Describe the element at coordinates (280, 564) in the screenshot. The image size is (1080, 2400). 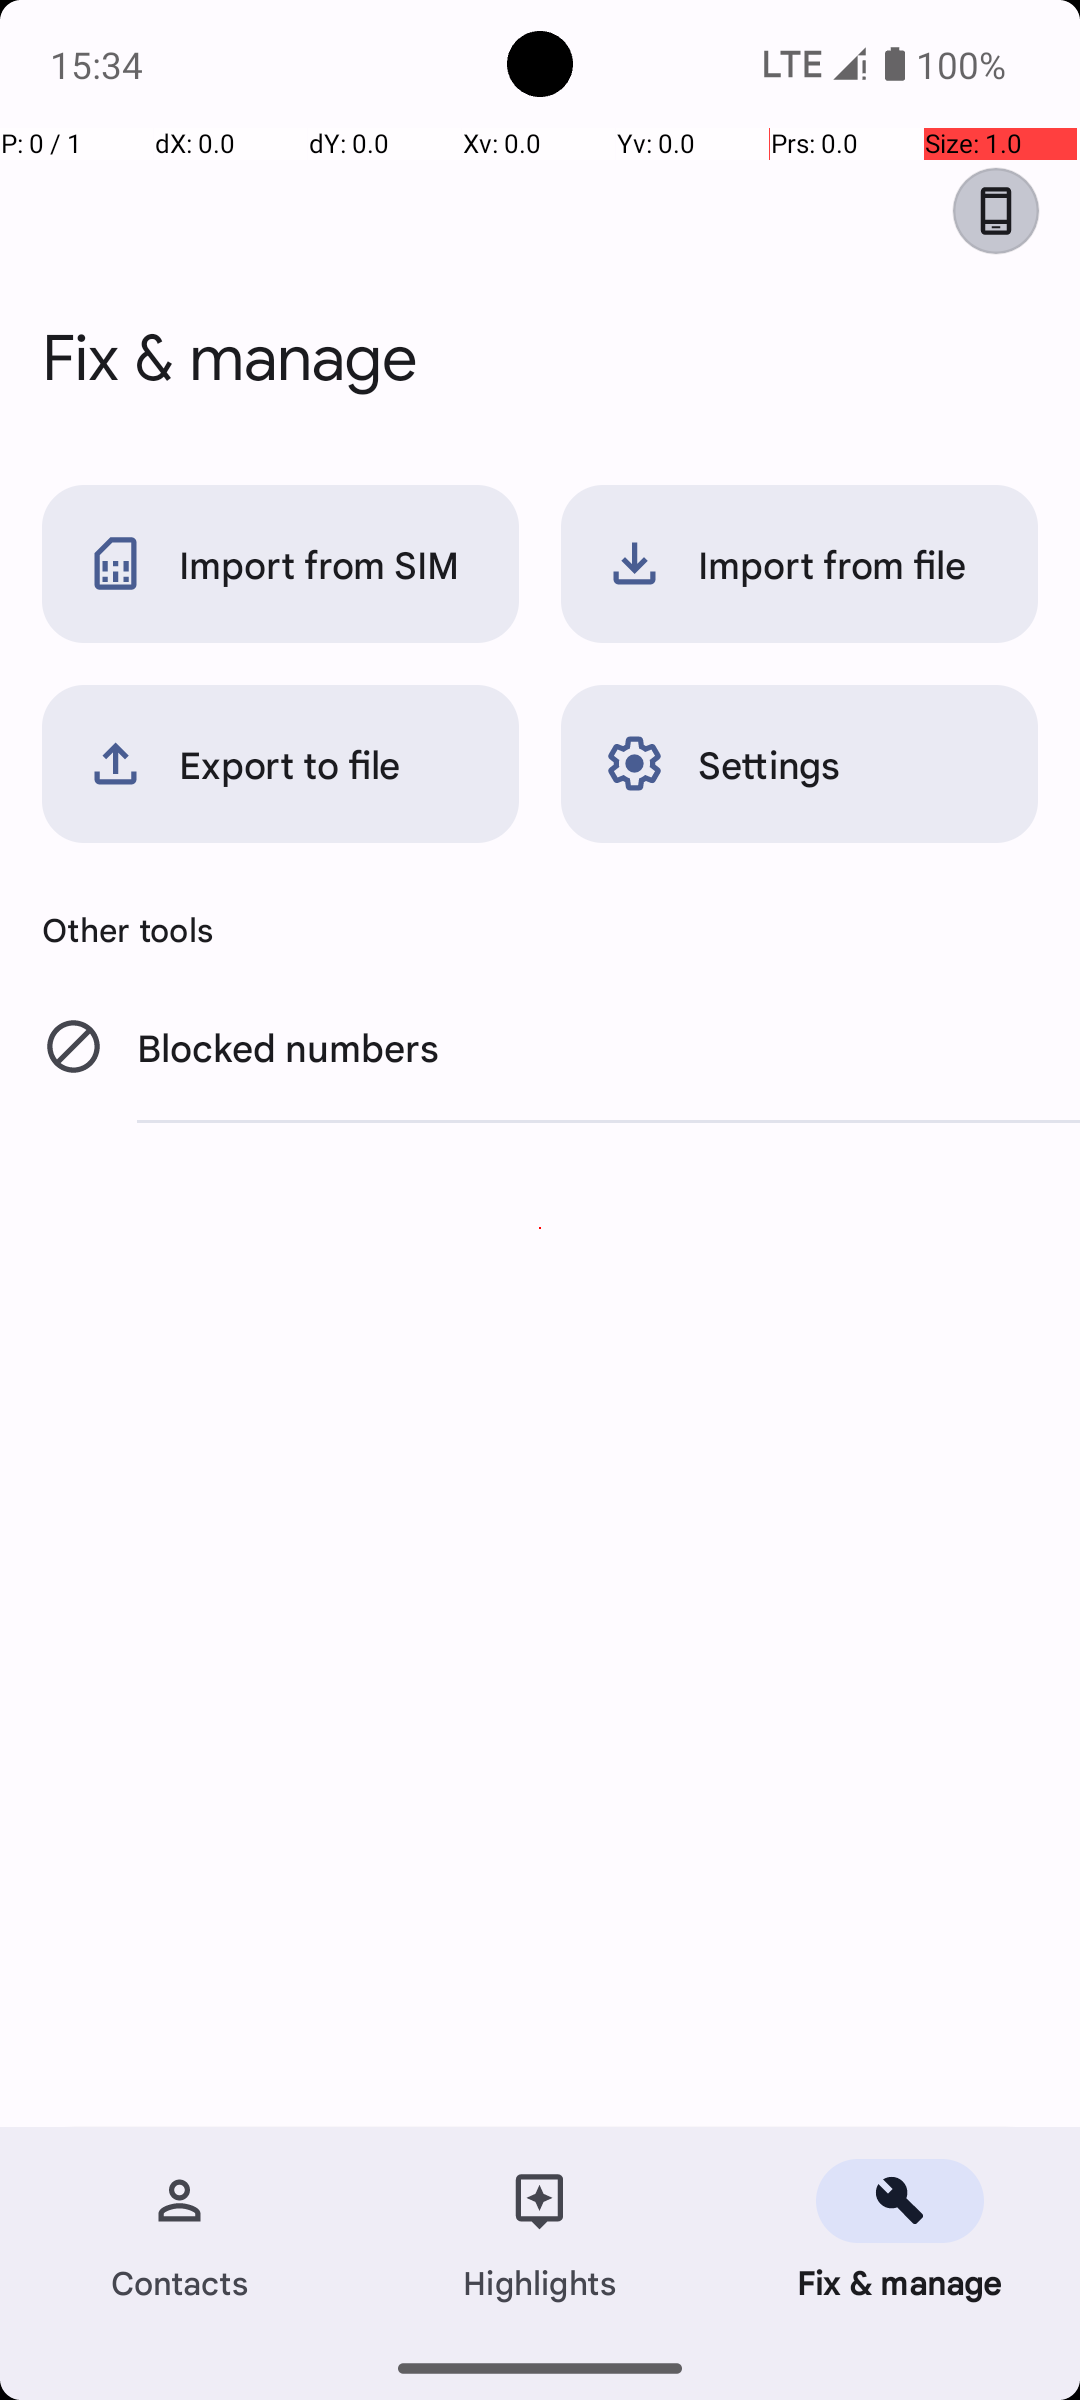
I see `Import from SIM` at that location.